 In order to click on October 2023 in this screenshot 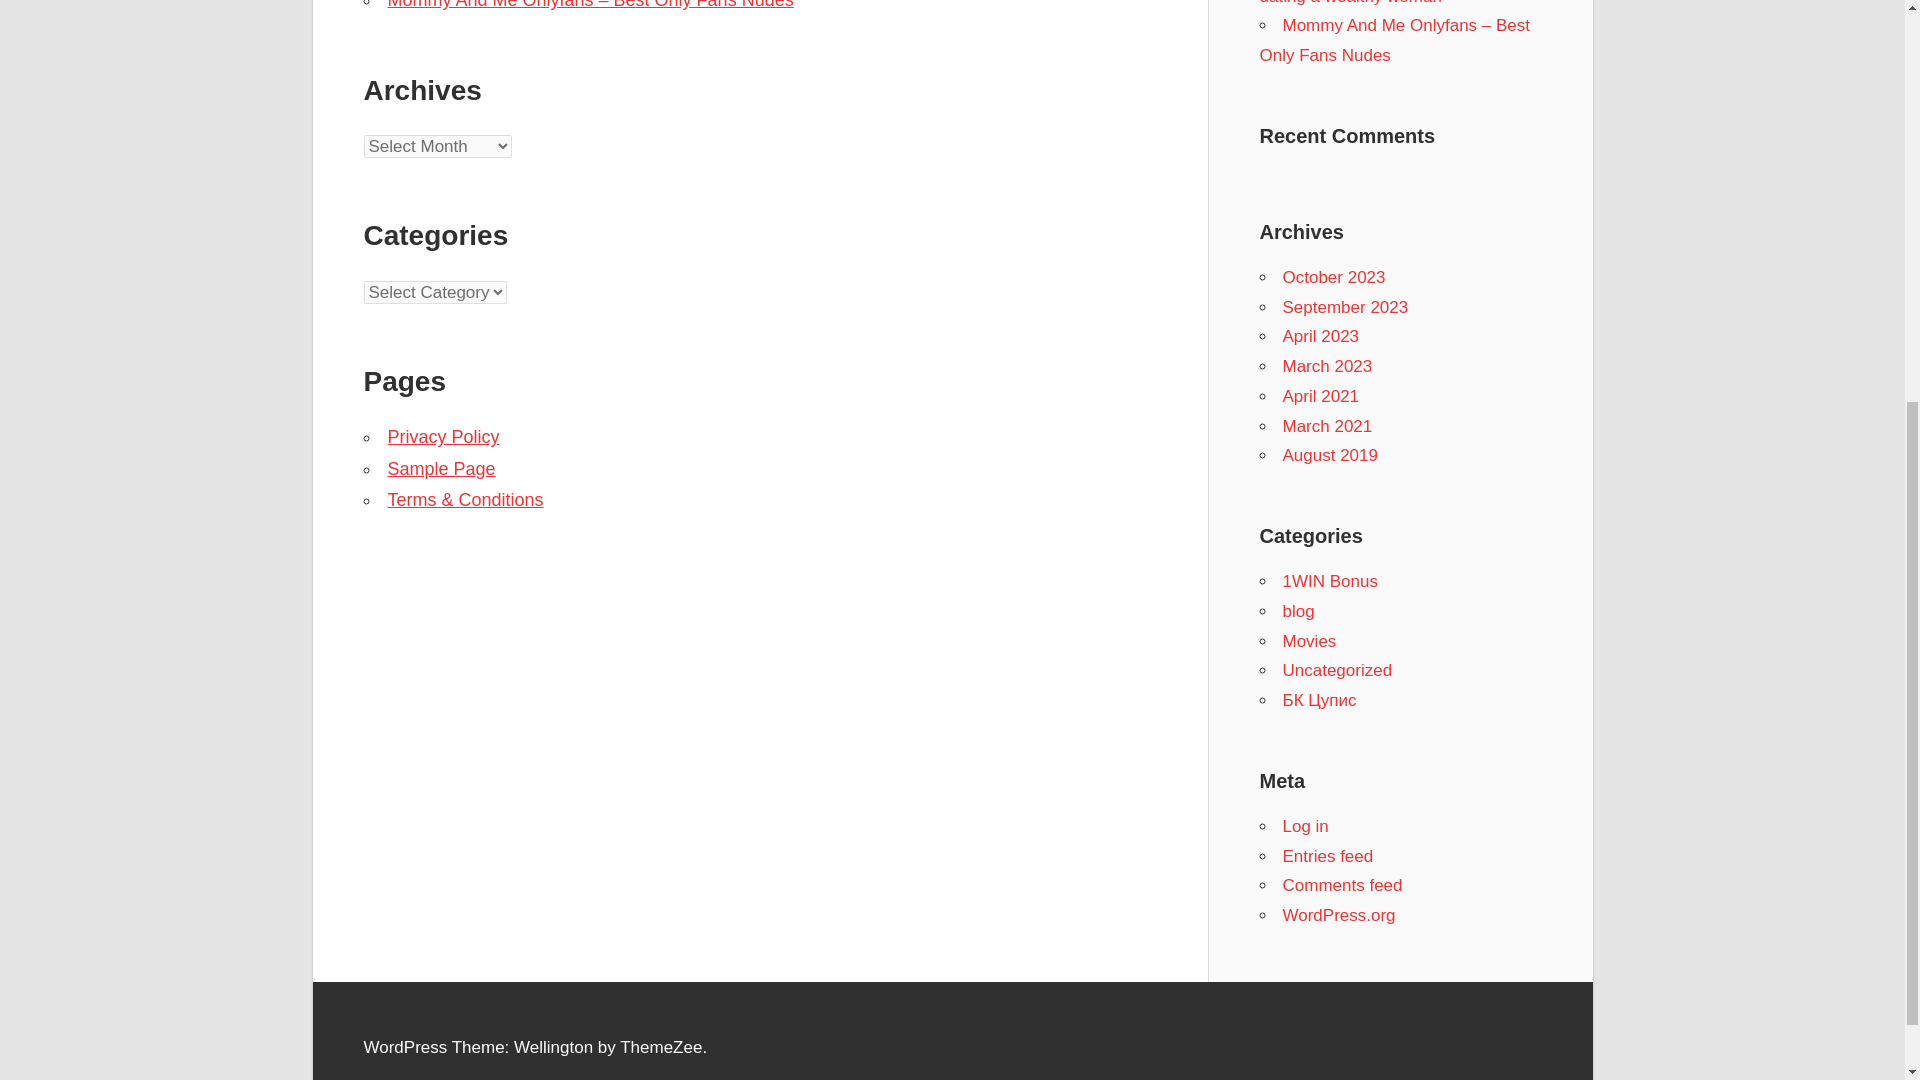, I will do `click(1333, 277)`.